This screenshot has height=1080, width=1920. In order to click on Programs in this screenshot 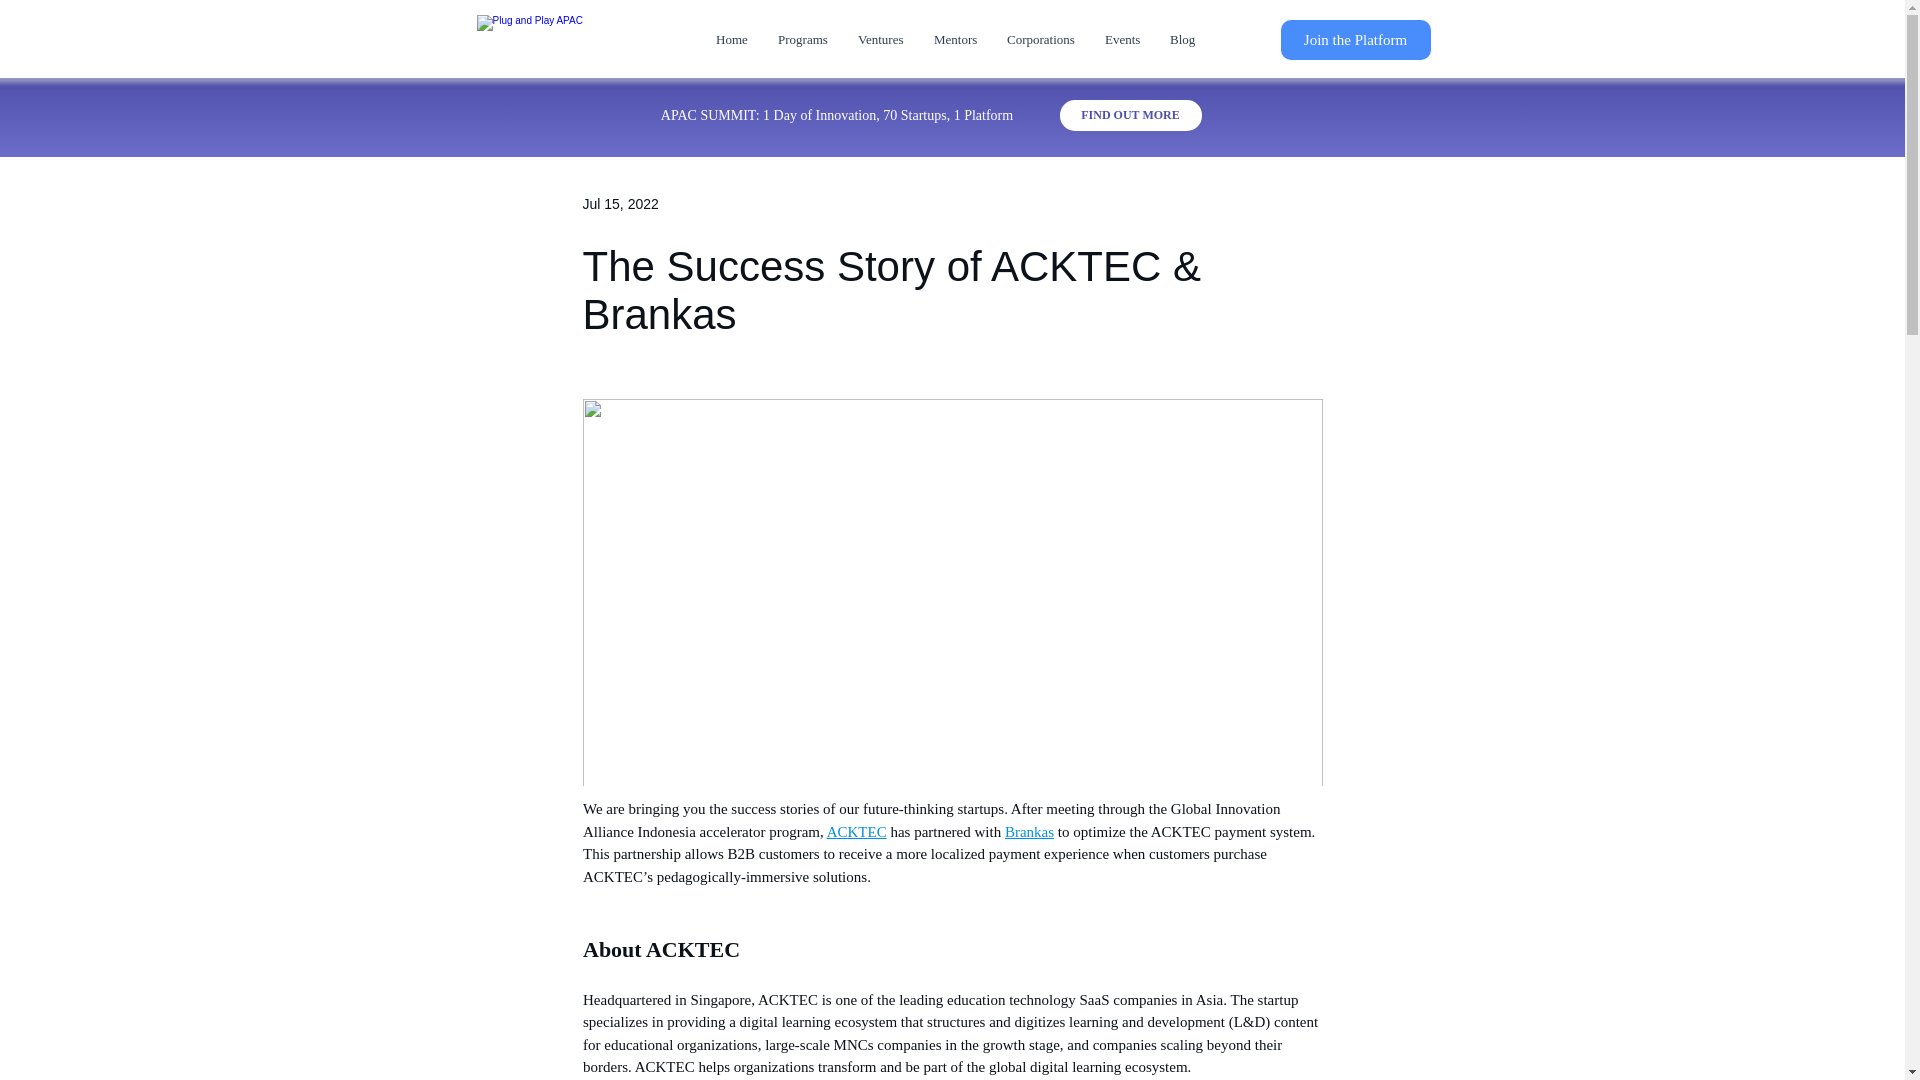, I will do `click(802, 40)`.